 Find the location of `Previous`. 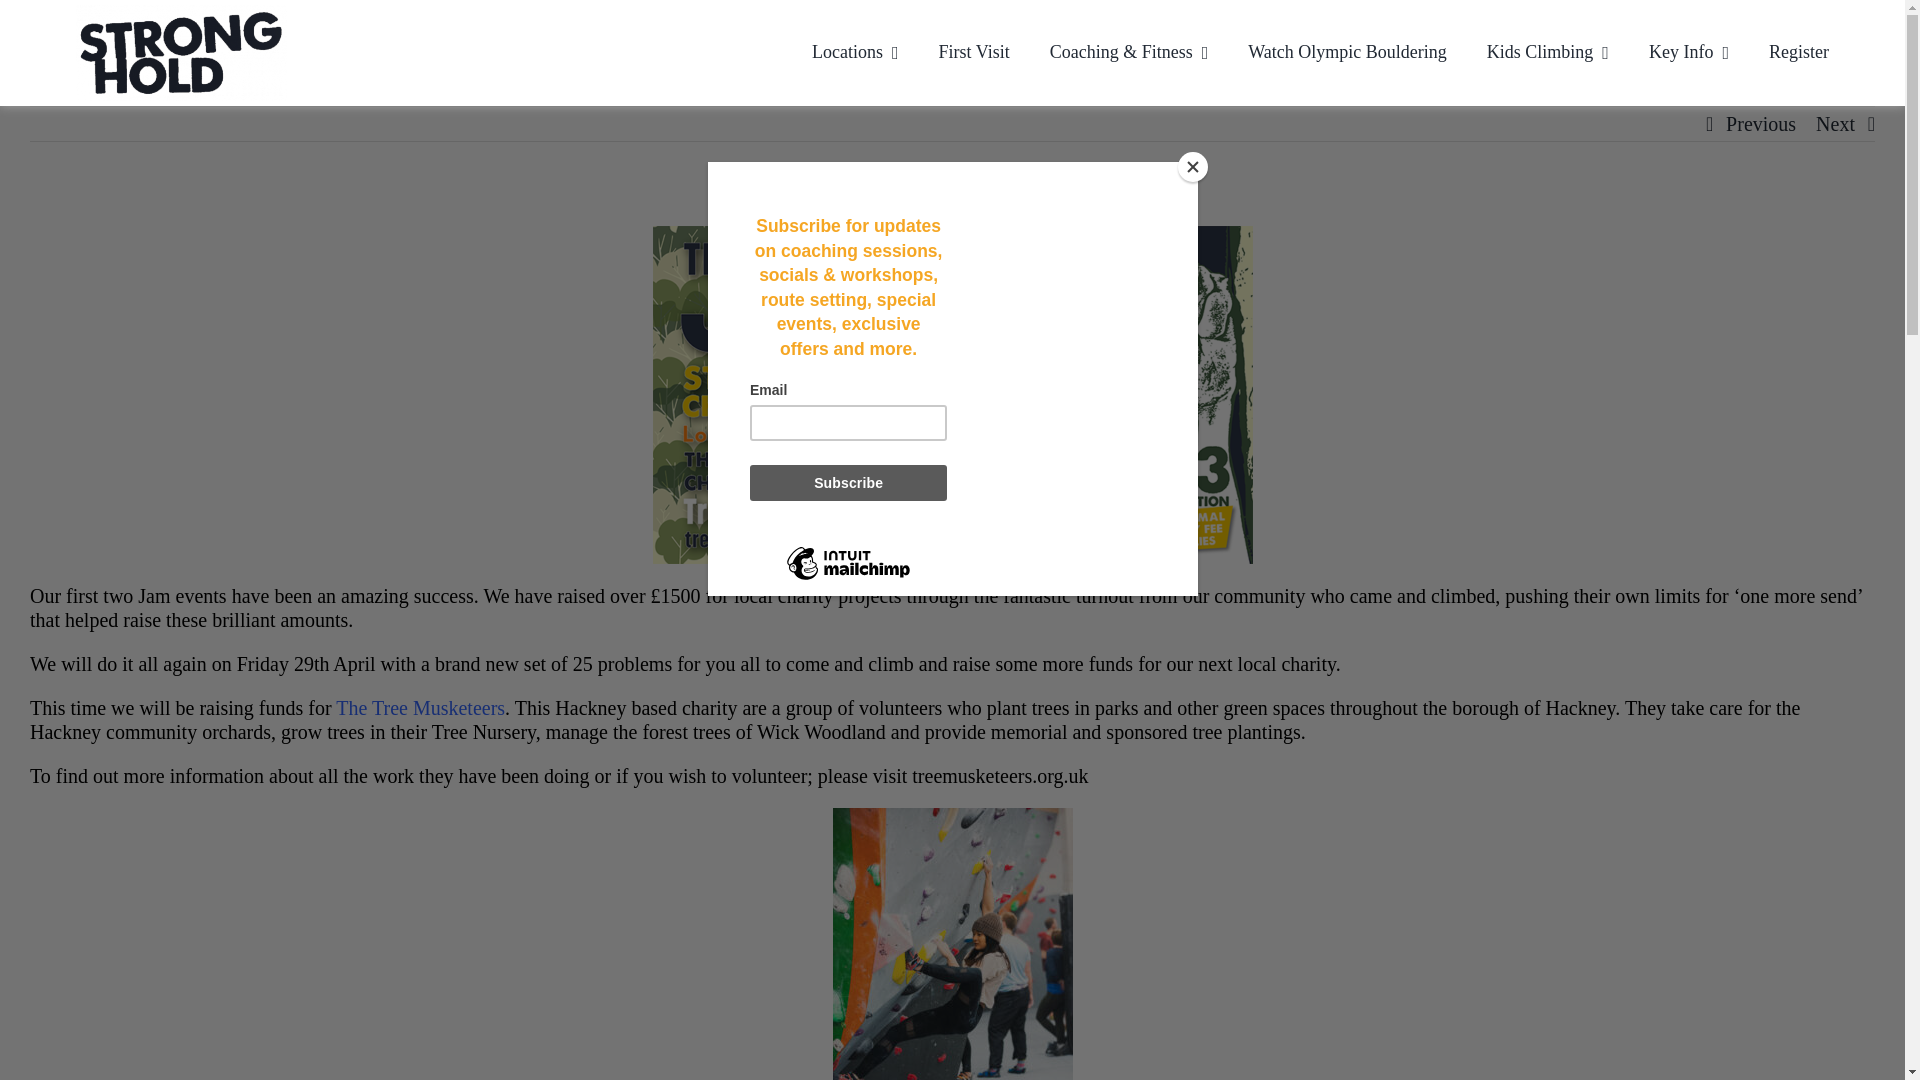

Previous is located at coordinates (1760, 124).